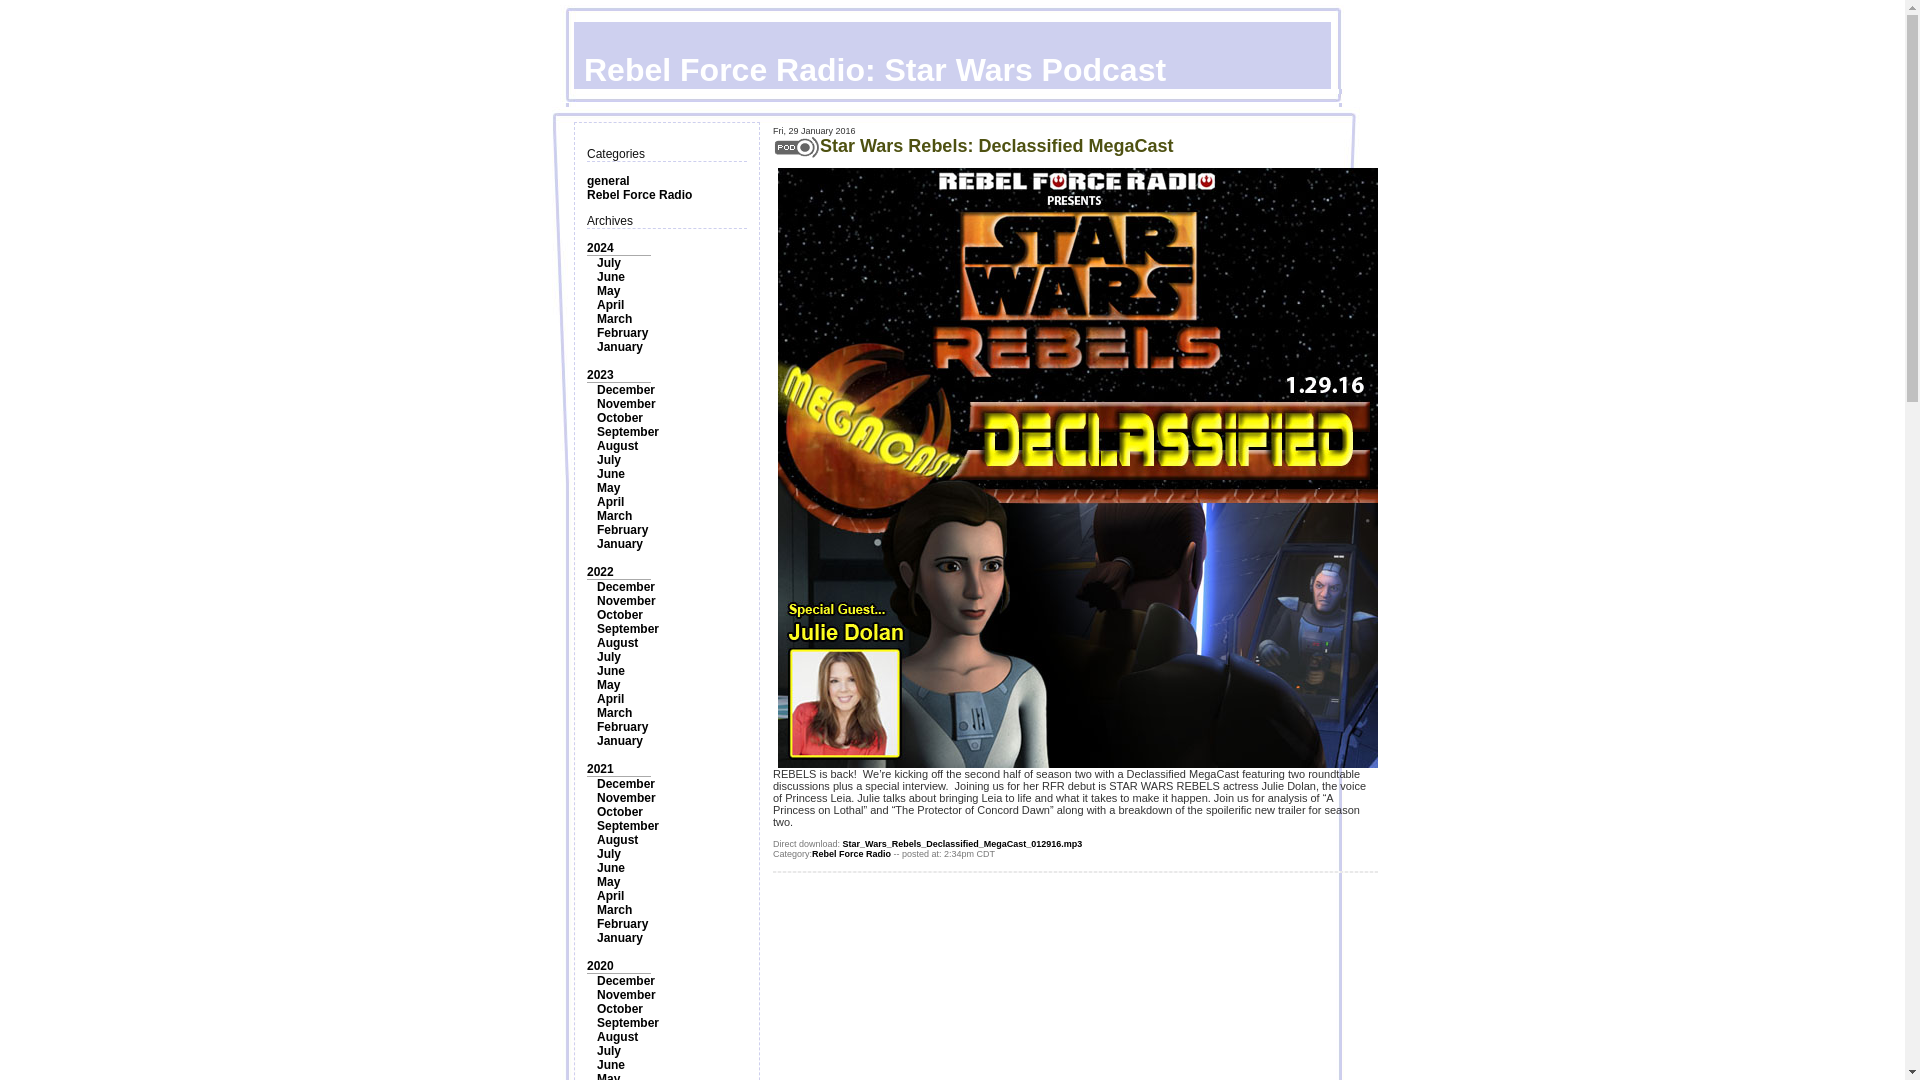 This screenshot has height=1080, width=1920. I want to click on February, so click(622, 529).